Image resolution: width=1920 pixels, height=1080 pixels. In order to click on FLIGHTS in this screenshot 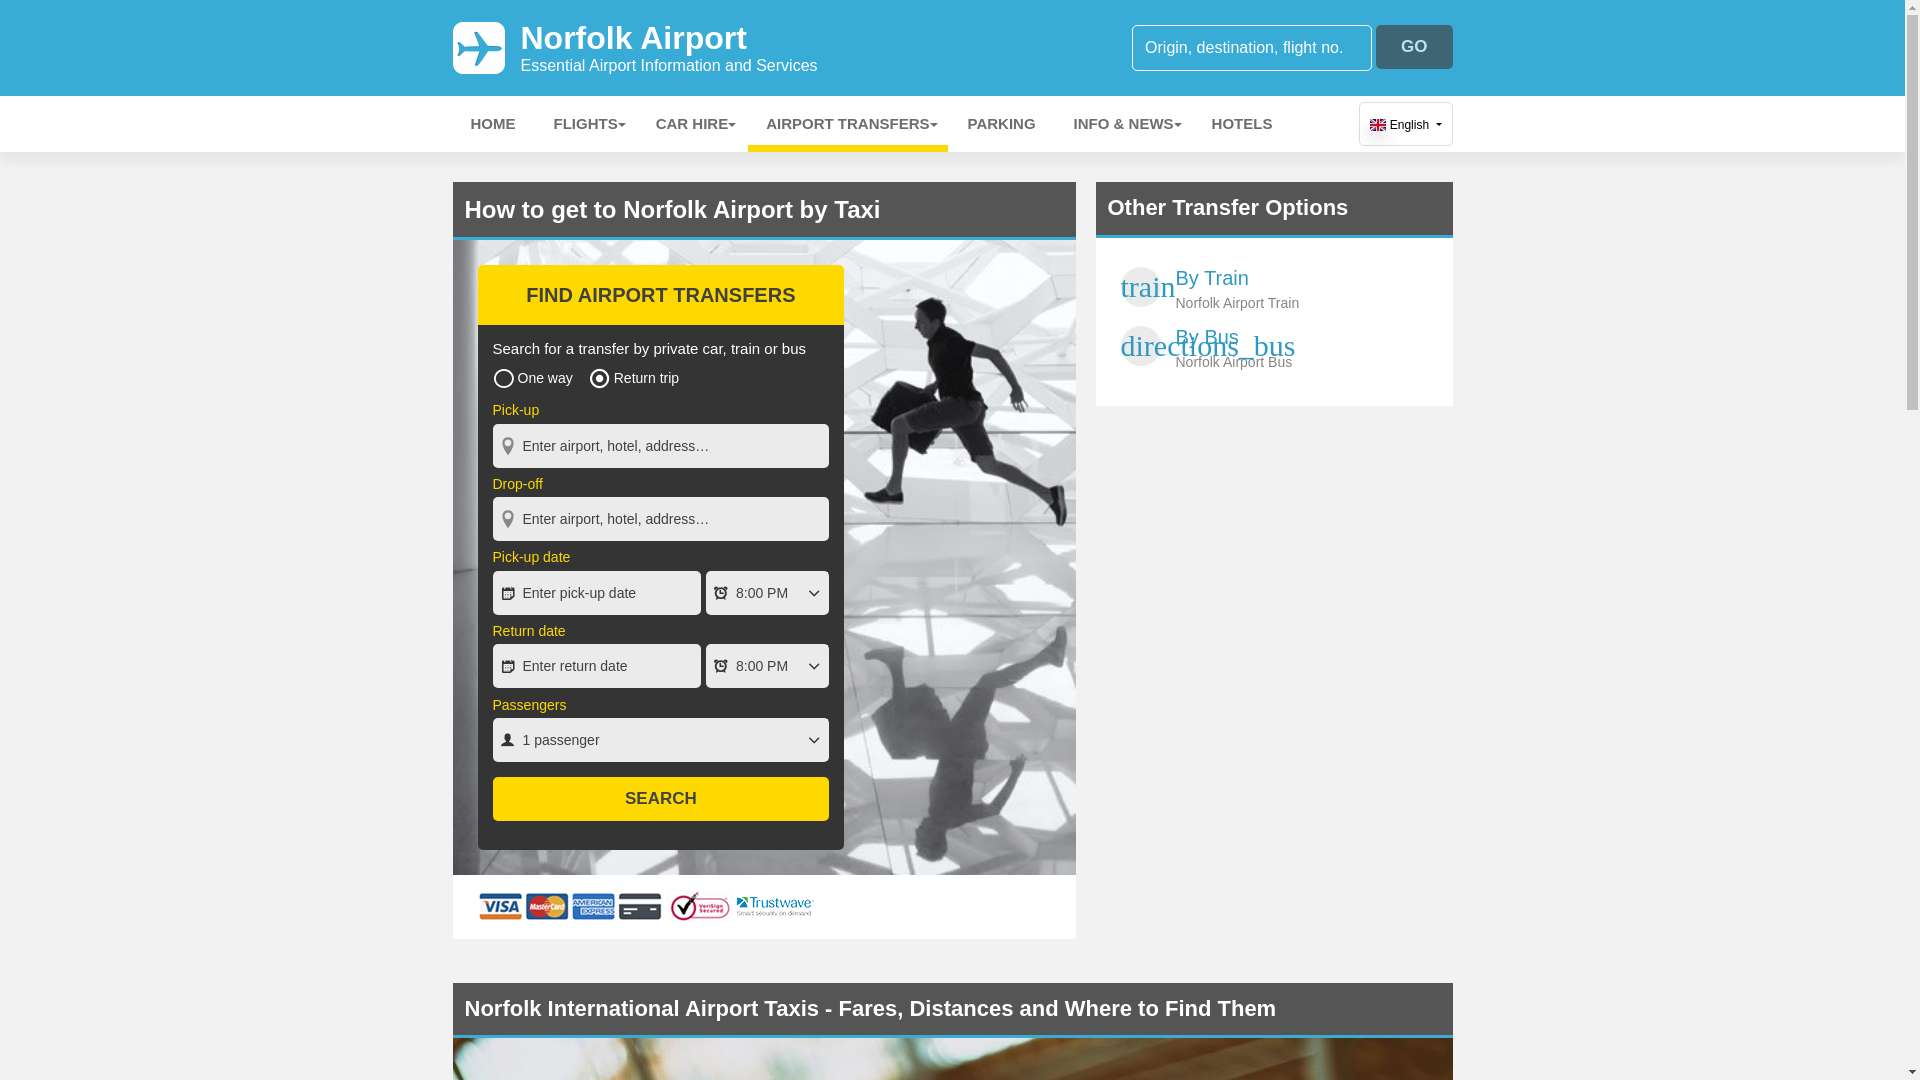, I will do `click(585, 124)`.